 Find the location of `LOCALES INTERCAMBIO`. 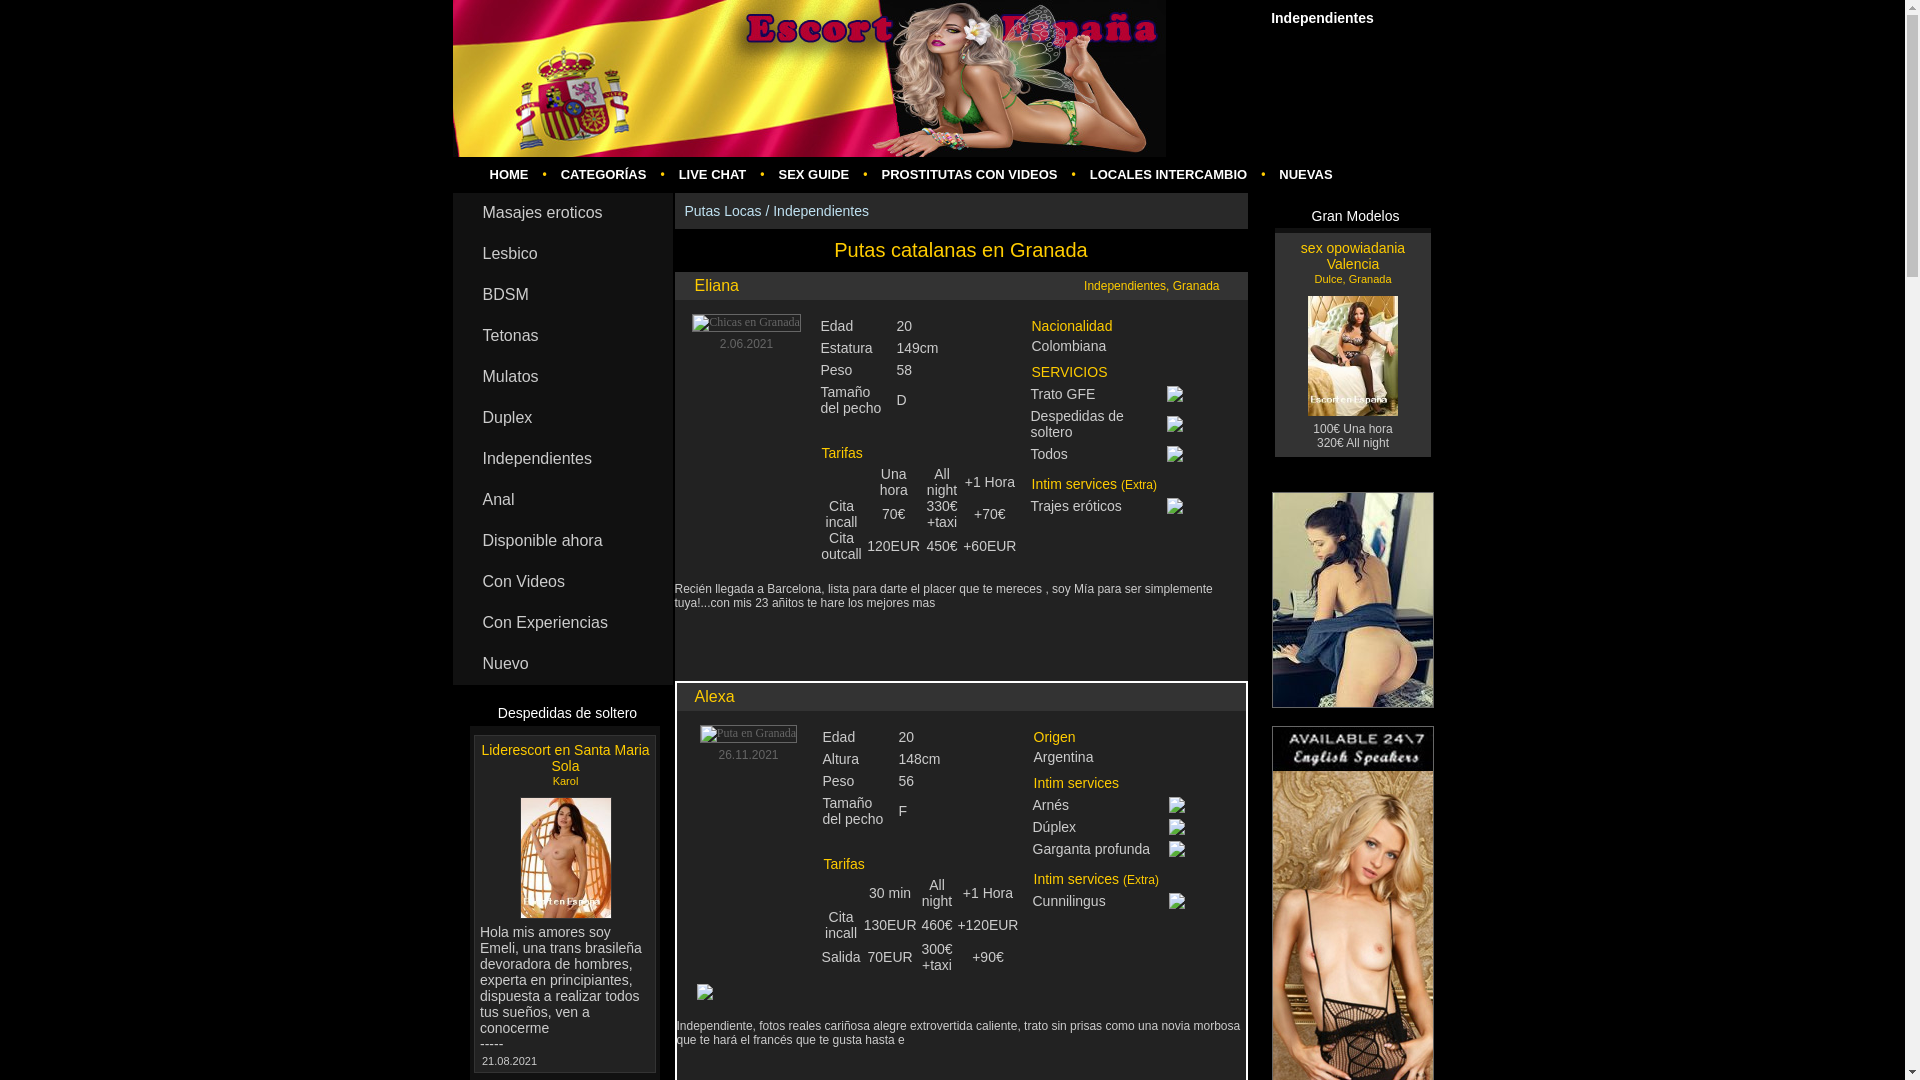

LOCALES INTERCAMBIO is located at coordinates (1168, 174).